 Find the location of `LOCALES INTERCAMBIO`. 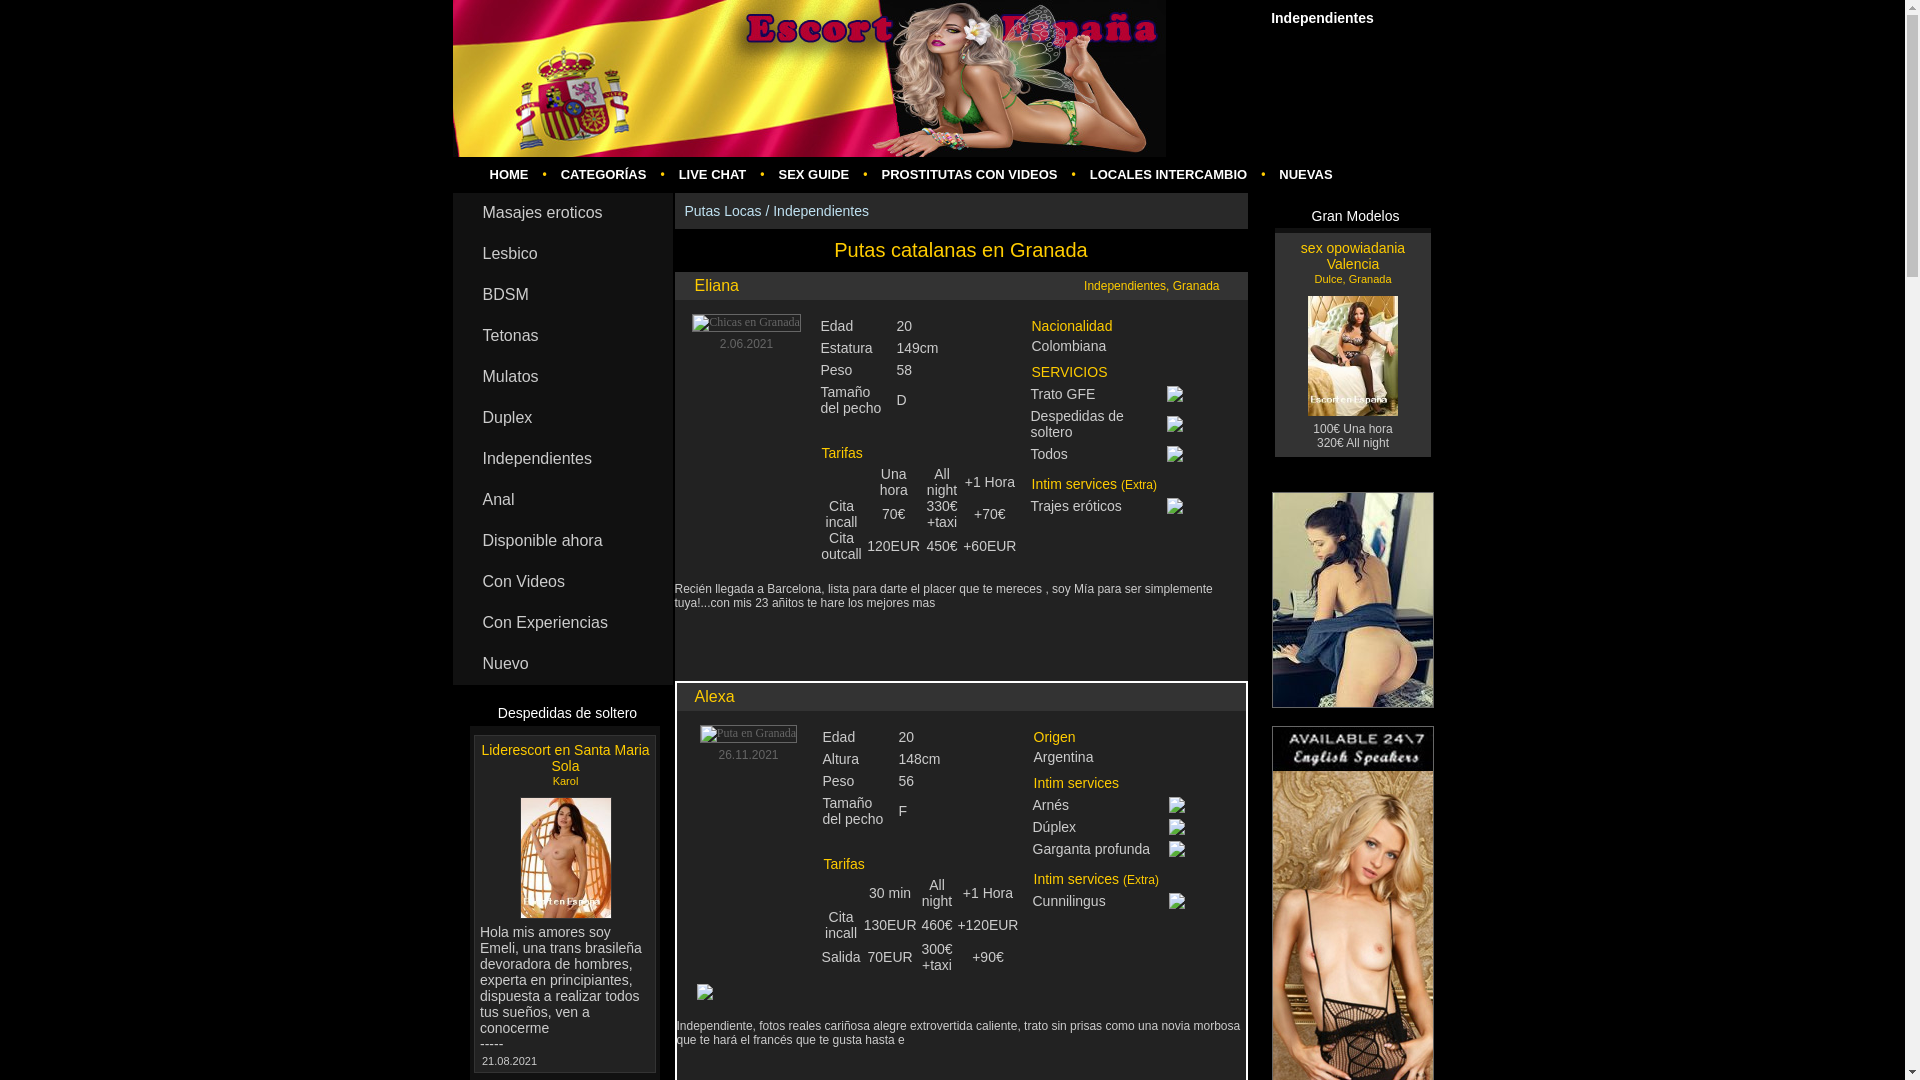

LOCALES INTERCAMBIO is located at coordinates (1168, 174).